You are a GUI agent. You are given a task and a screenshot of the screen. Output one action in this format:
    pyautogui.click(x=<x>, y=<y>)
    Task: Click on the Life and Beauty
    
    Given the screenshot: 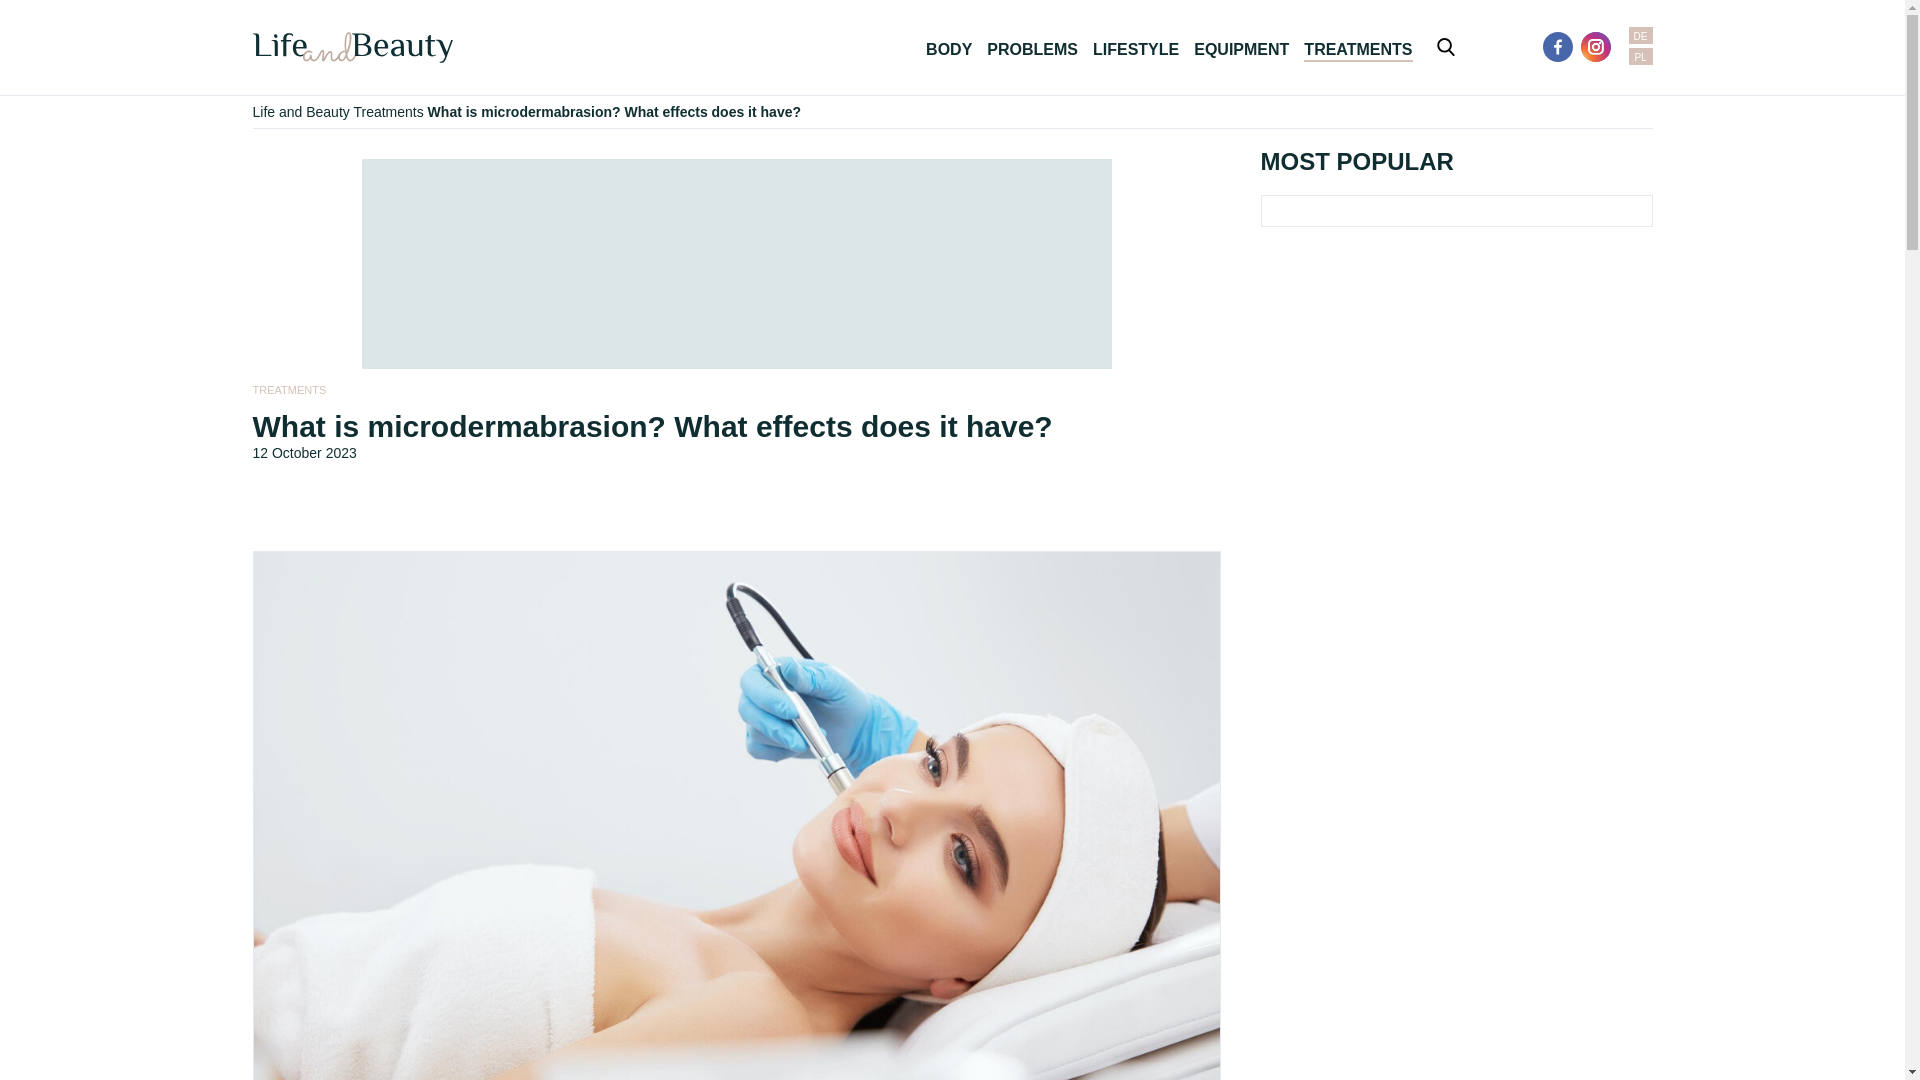 What is the action you would take?
    pyautogui.click(x=300, y=111)
    